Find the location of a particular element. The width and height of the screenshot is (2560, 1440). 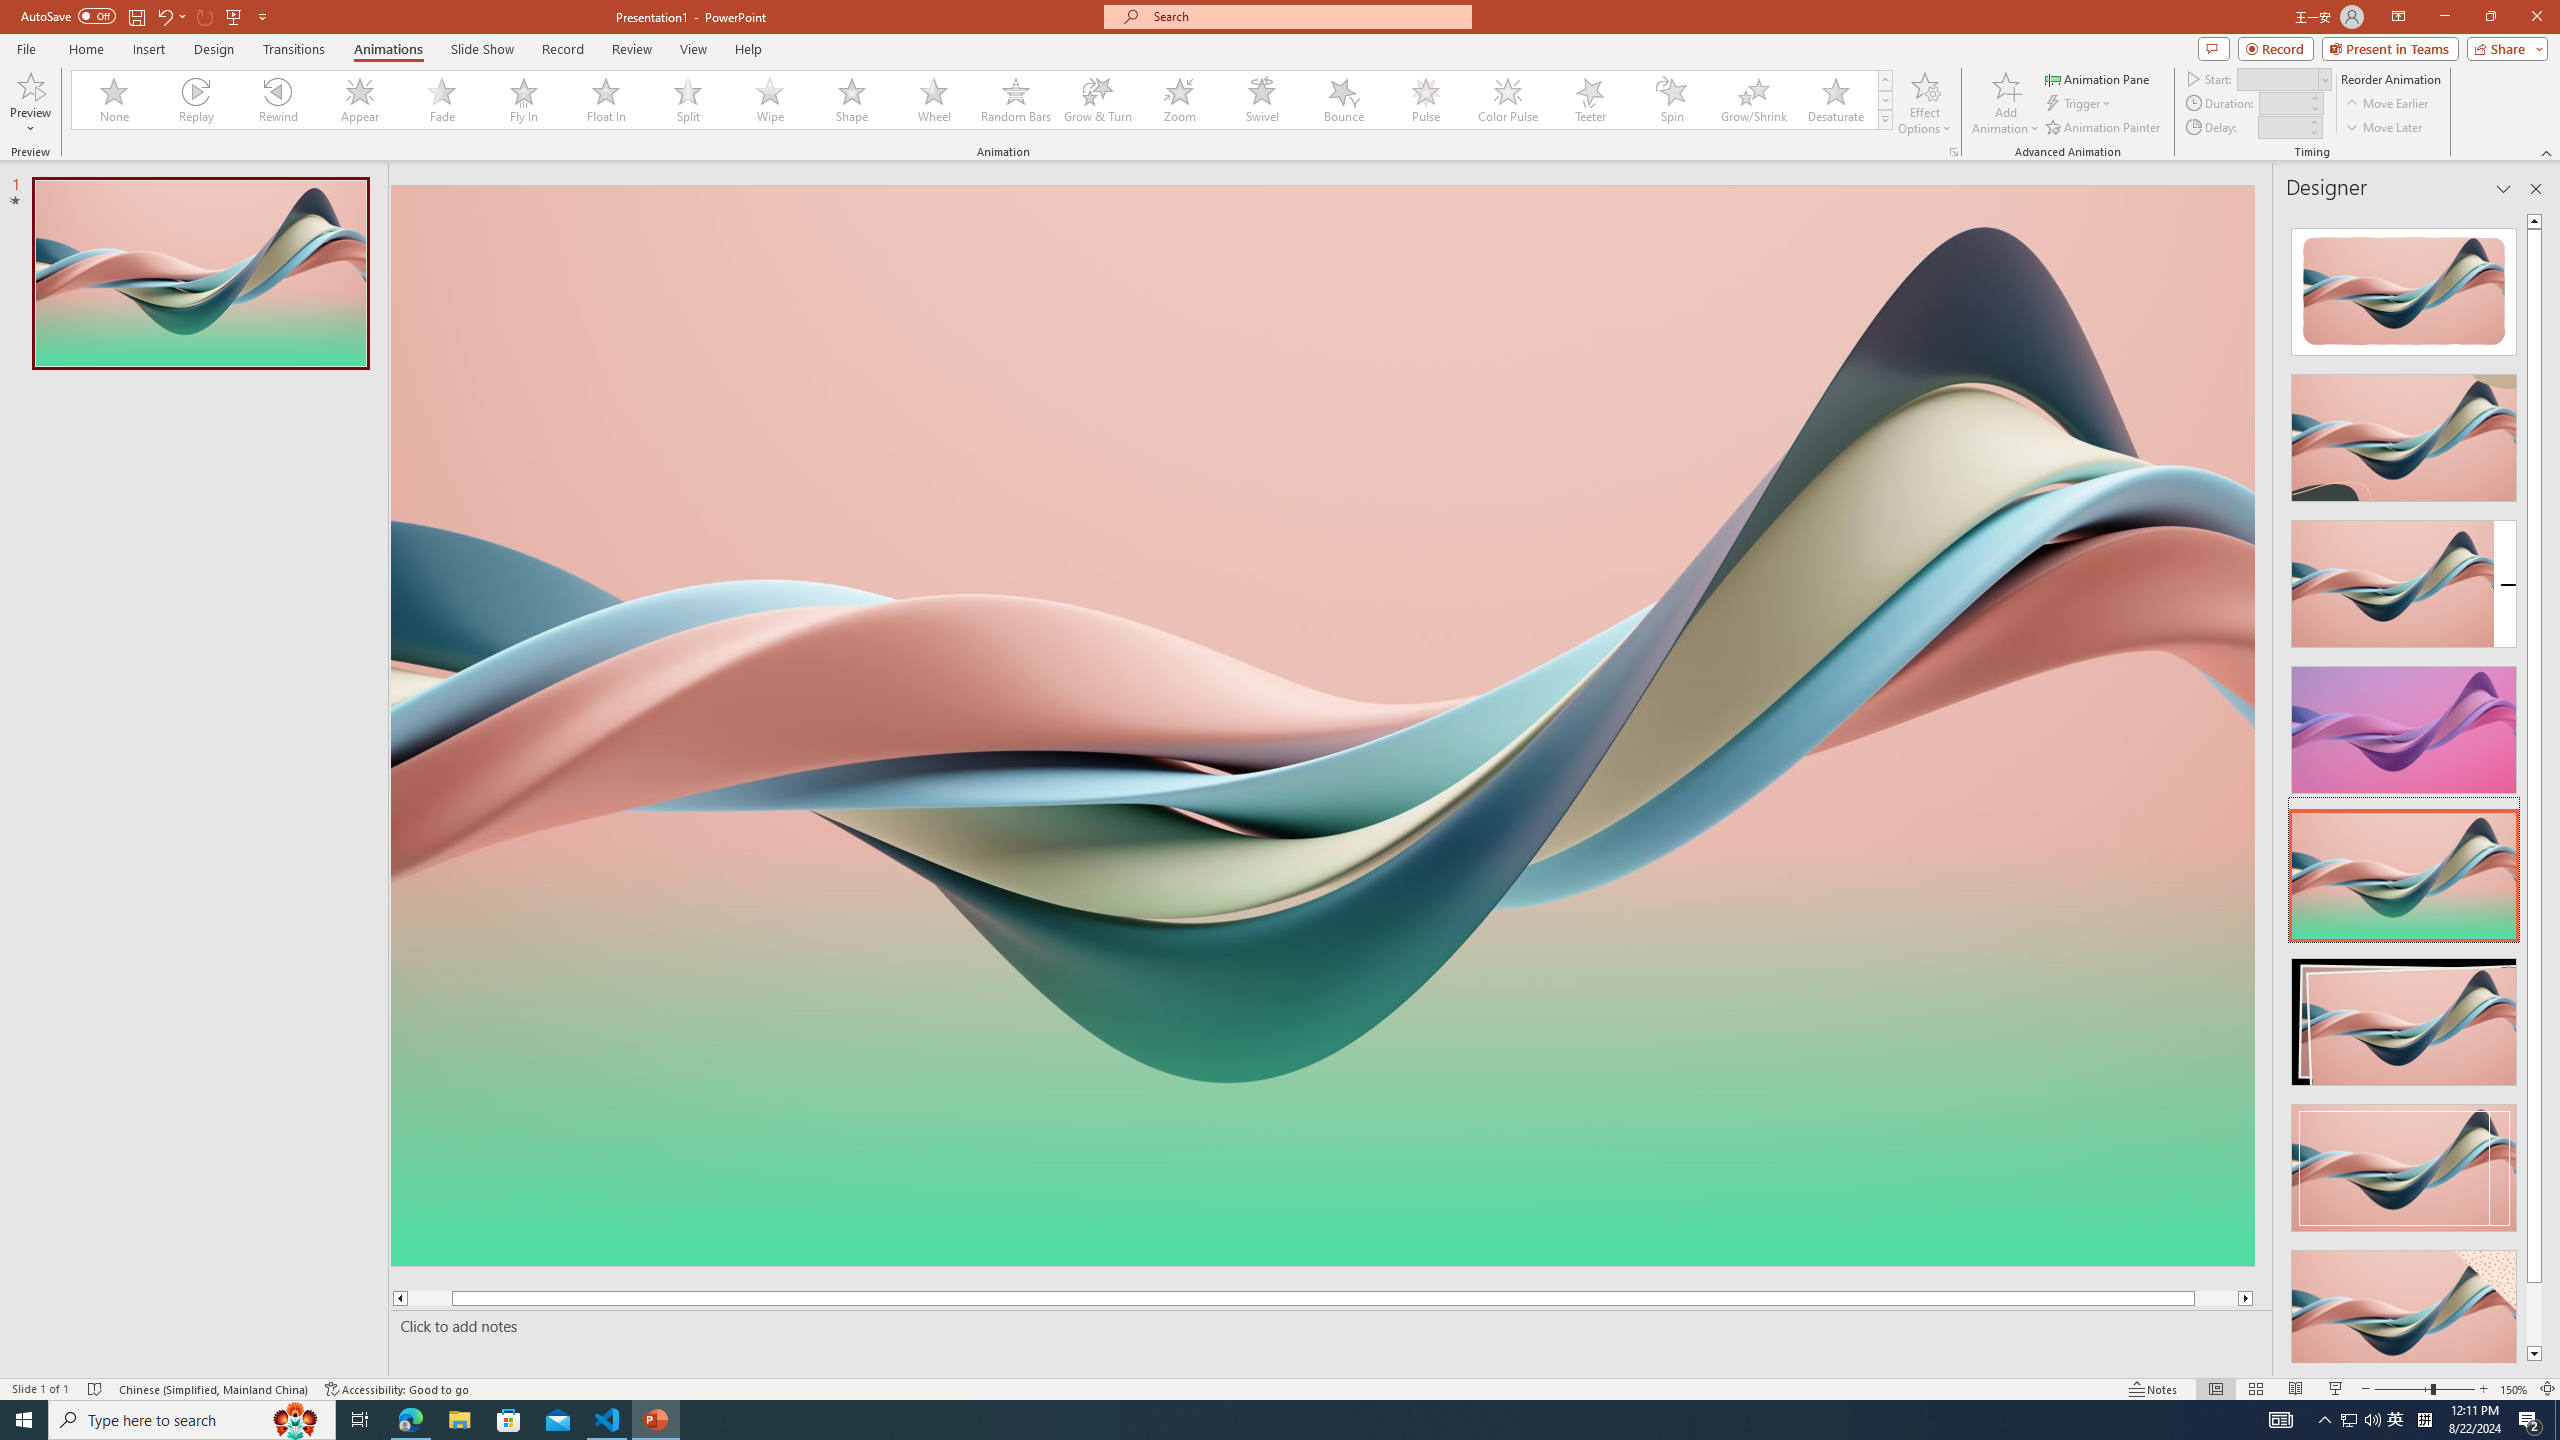

Animation Pane is located at coordinates (2098, 78).